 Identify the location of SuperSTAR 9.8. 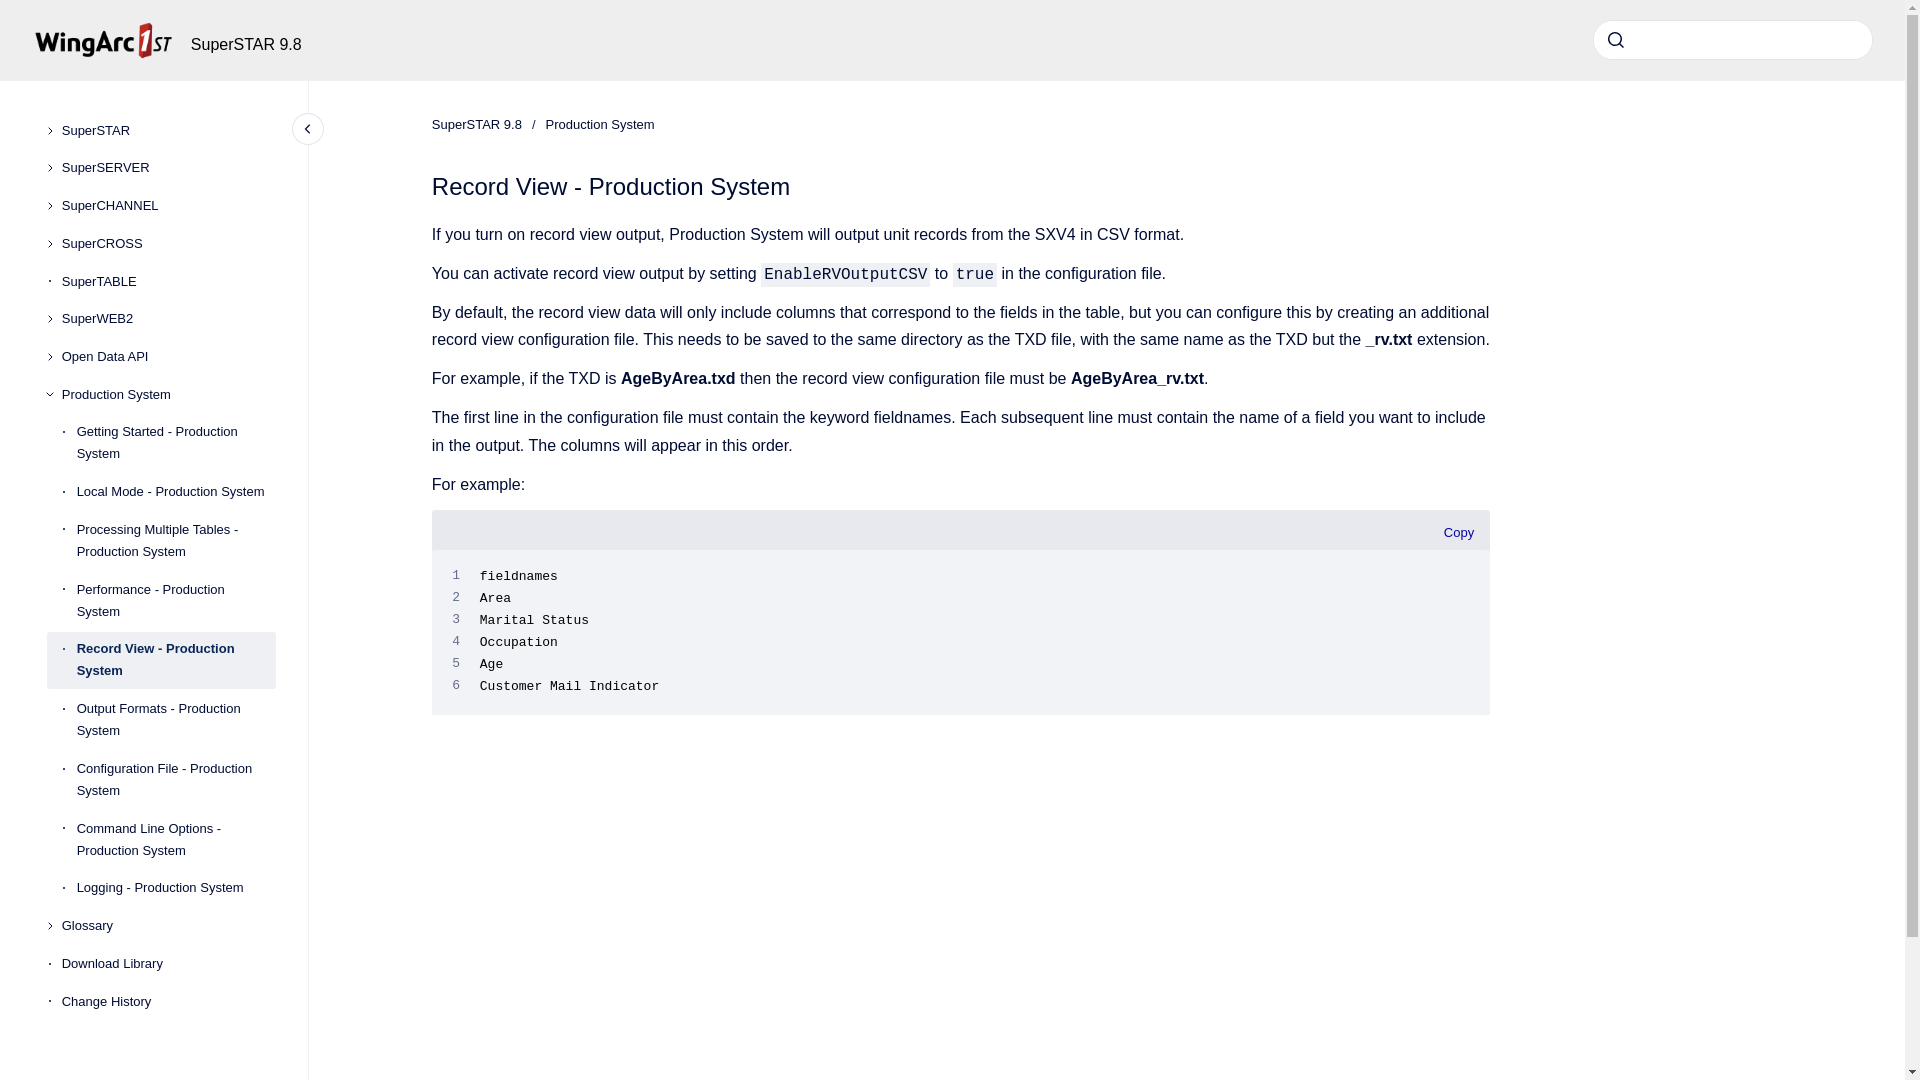
(246, 44).